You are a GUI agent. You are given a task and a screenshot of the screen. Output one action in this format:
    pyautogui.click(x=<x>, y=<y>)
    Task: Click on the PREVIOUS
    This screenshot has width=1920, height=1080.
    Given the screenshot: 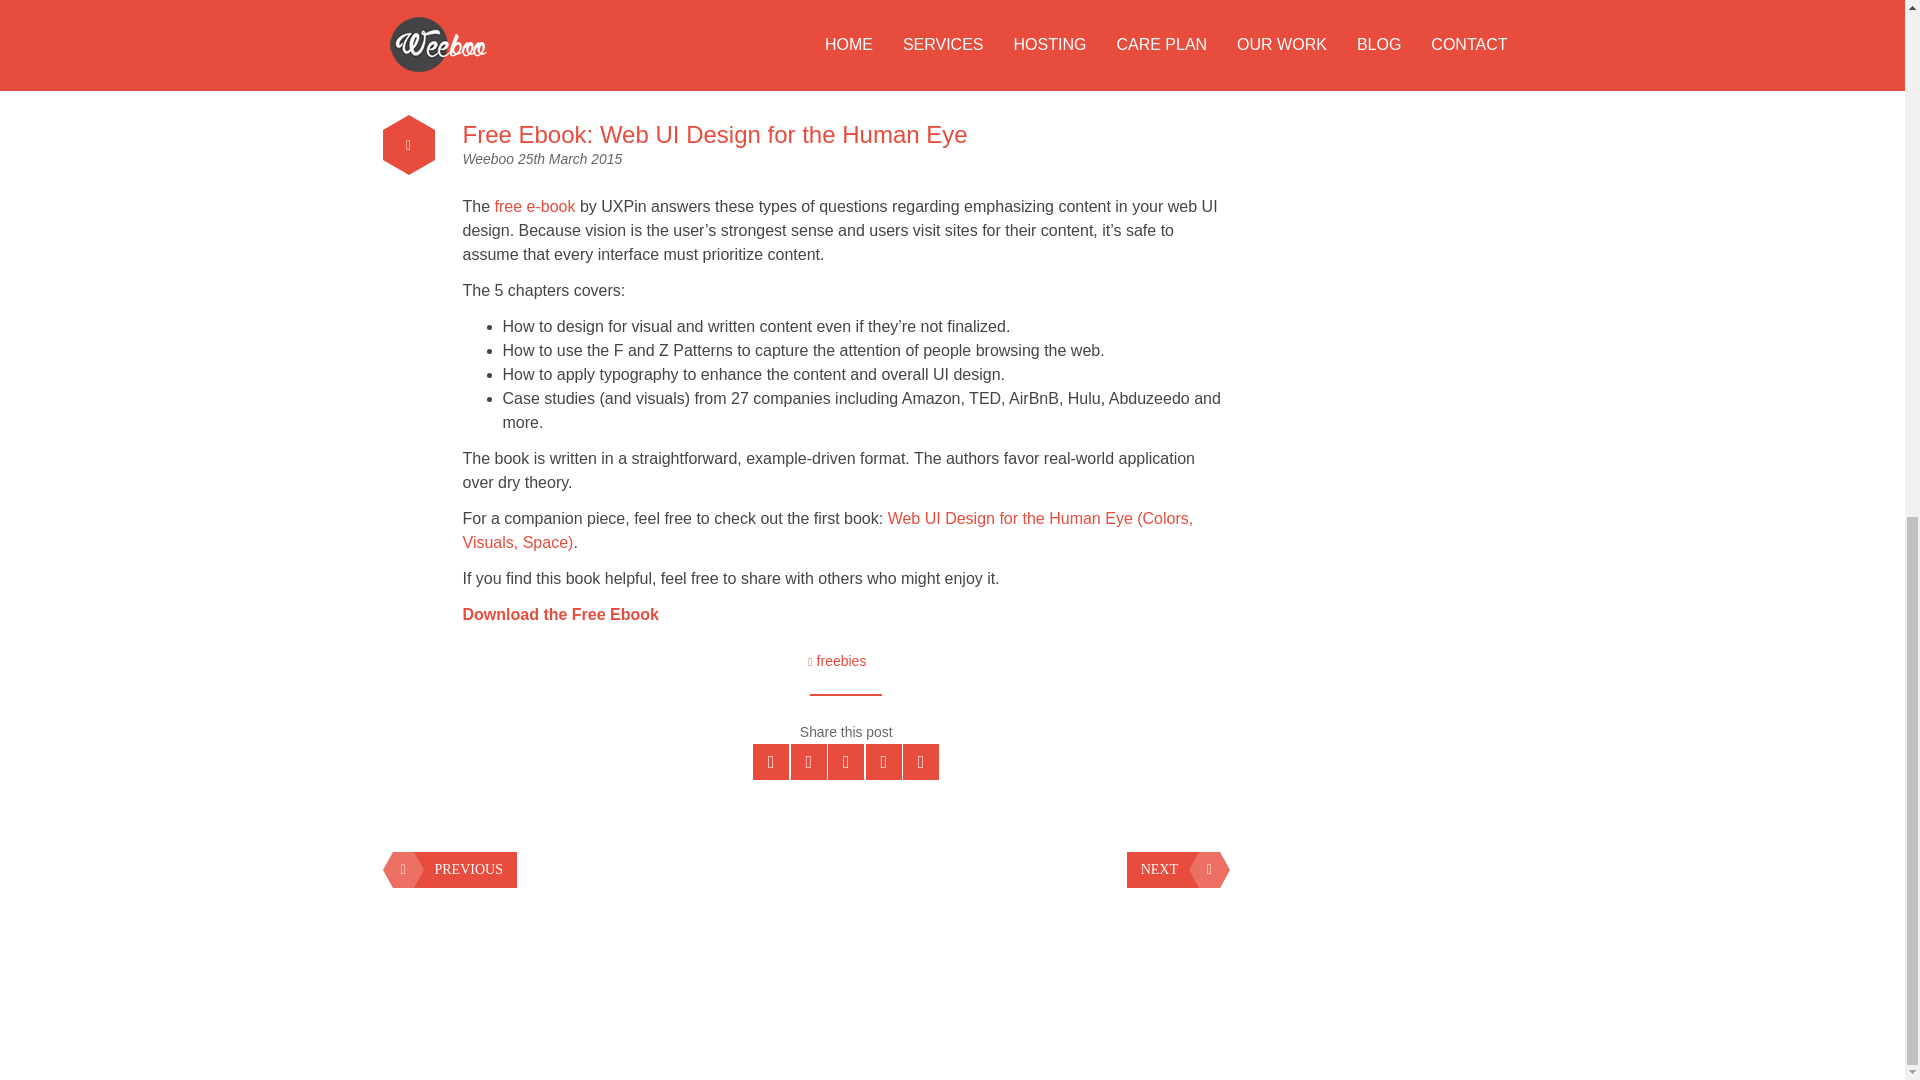 What is the action you would take?
    pyautogui.click(x=454, y=870)
    